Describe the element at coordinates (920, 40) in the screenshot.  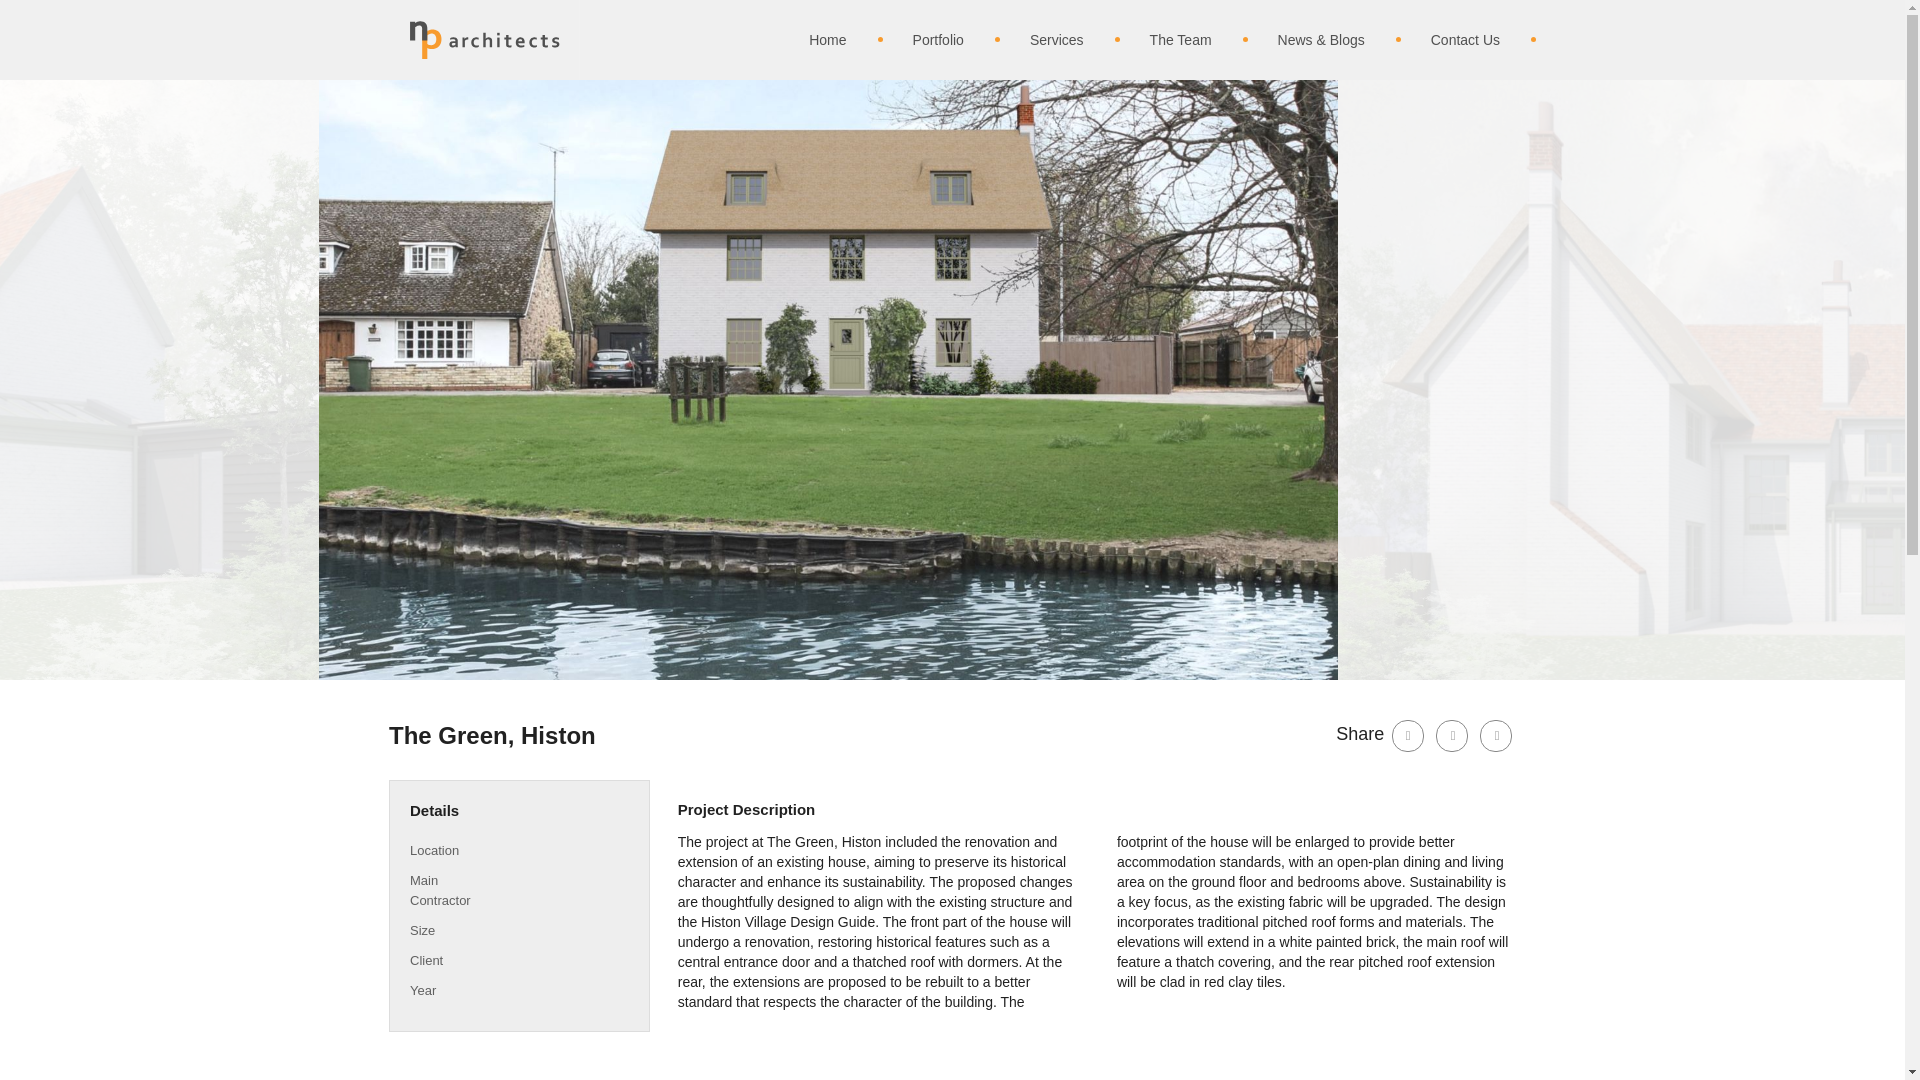
I see `Portfolio` at that location.